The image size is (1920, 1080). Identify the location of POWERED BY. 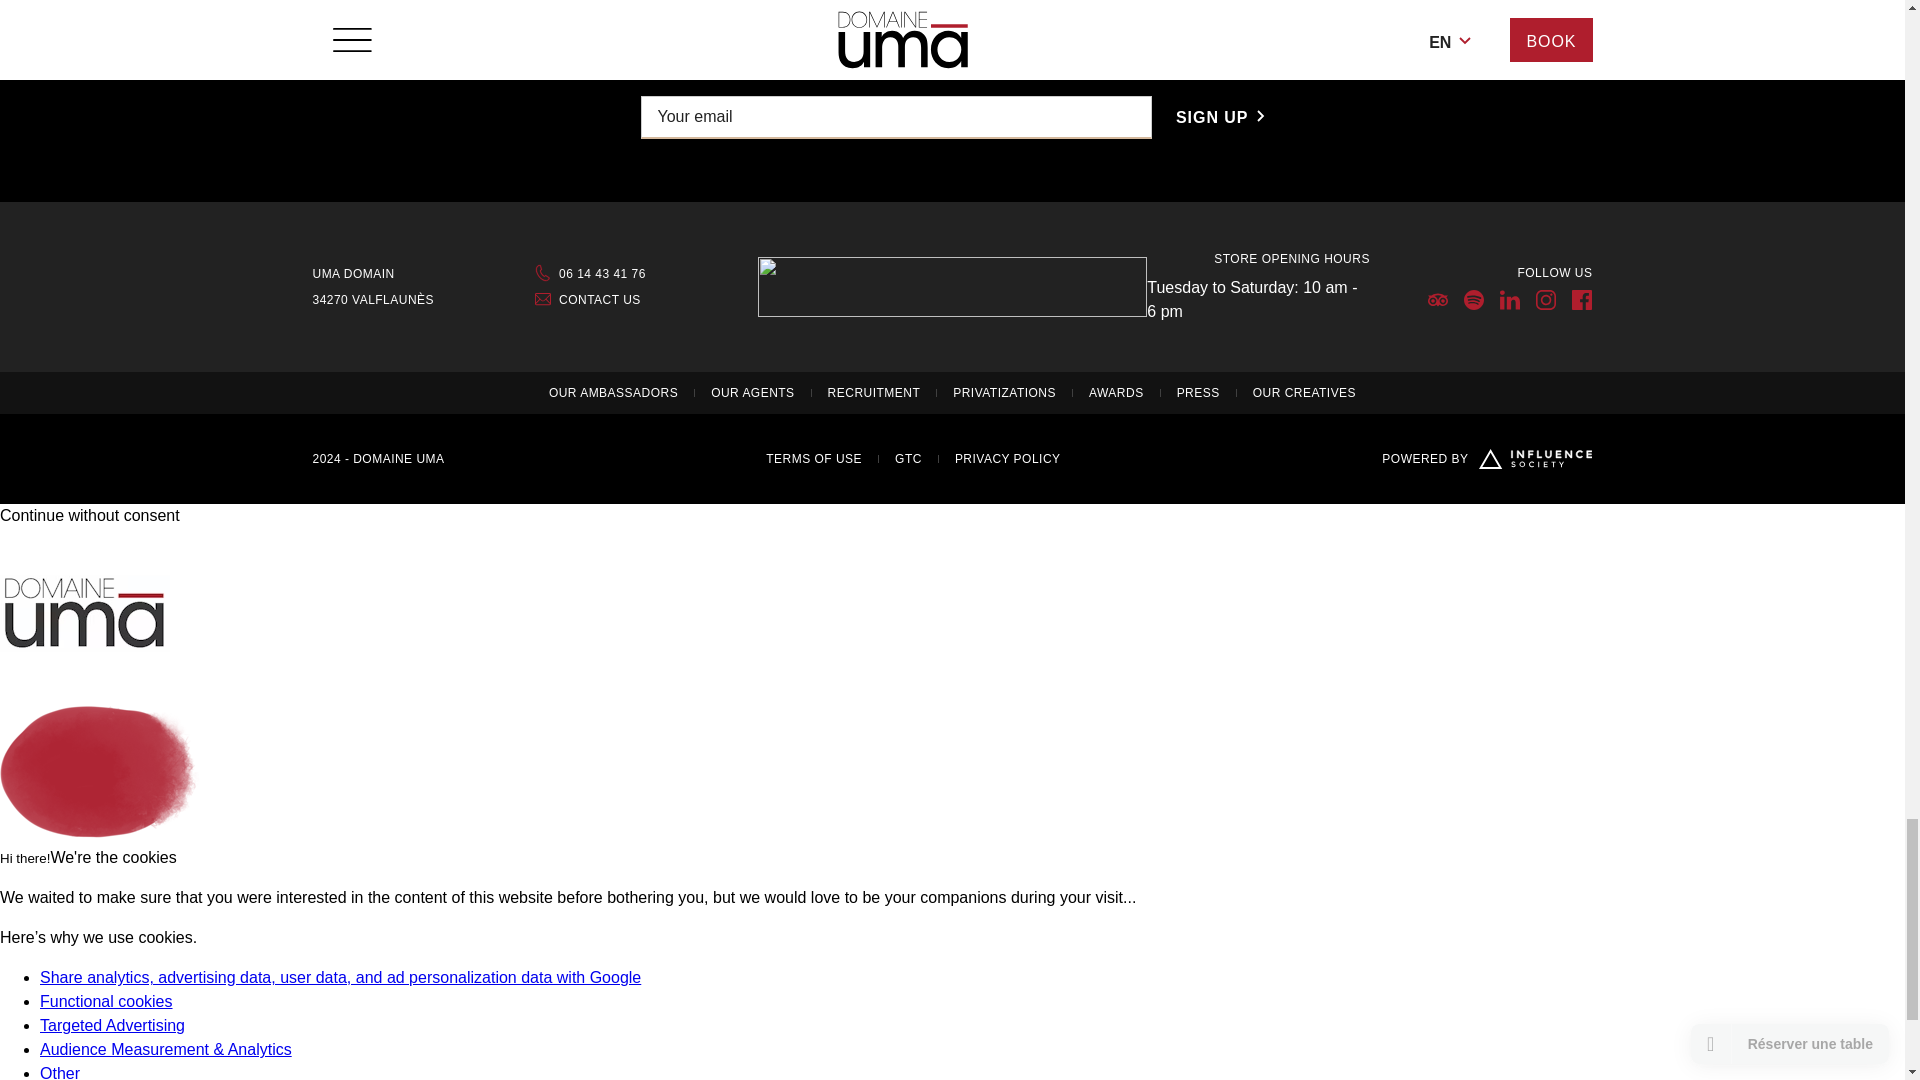
(1486, 458).